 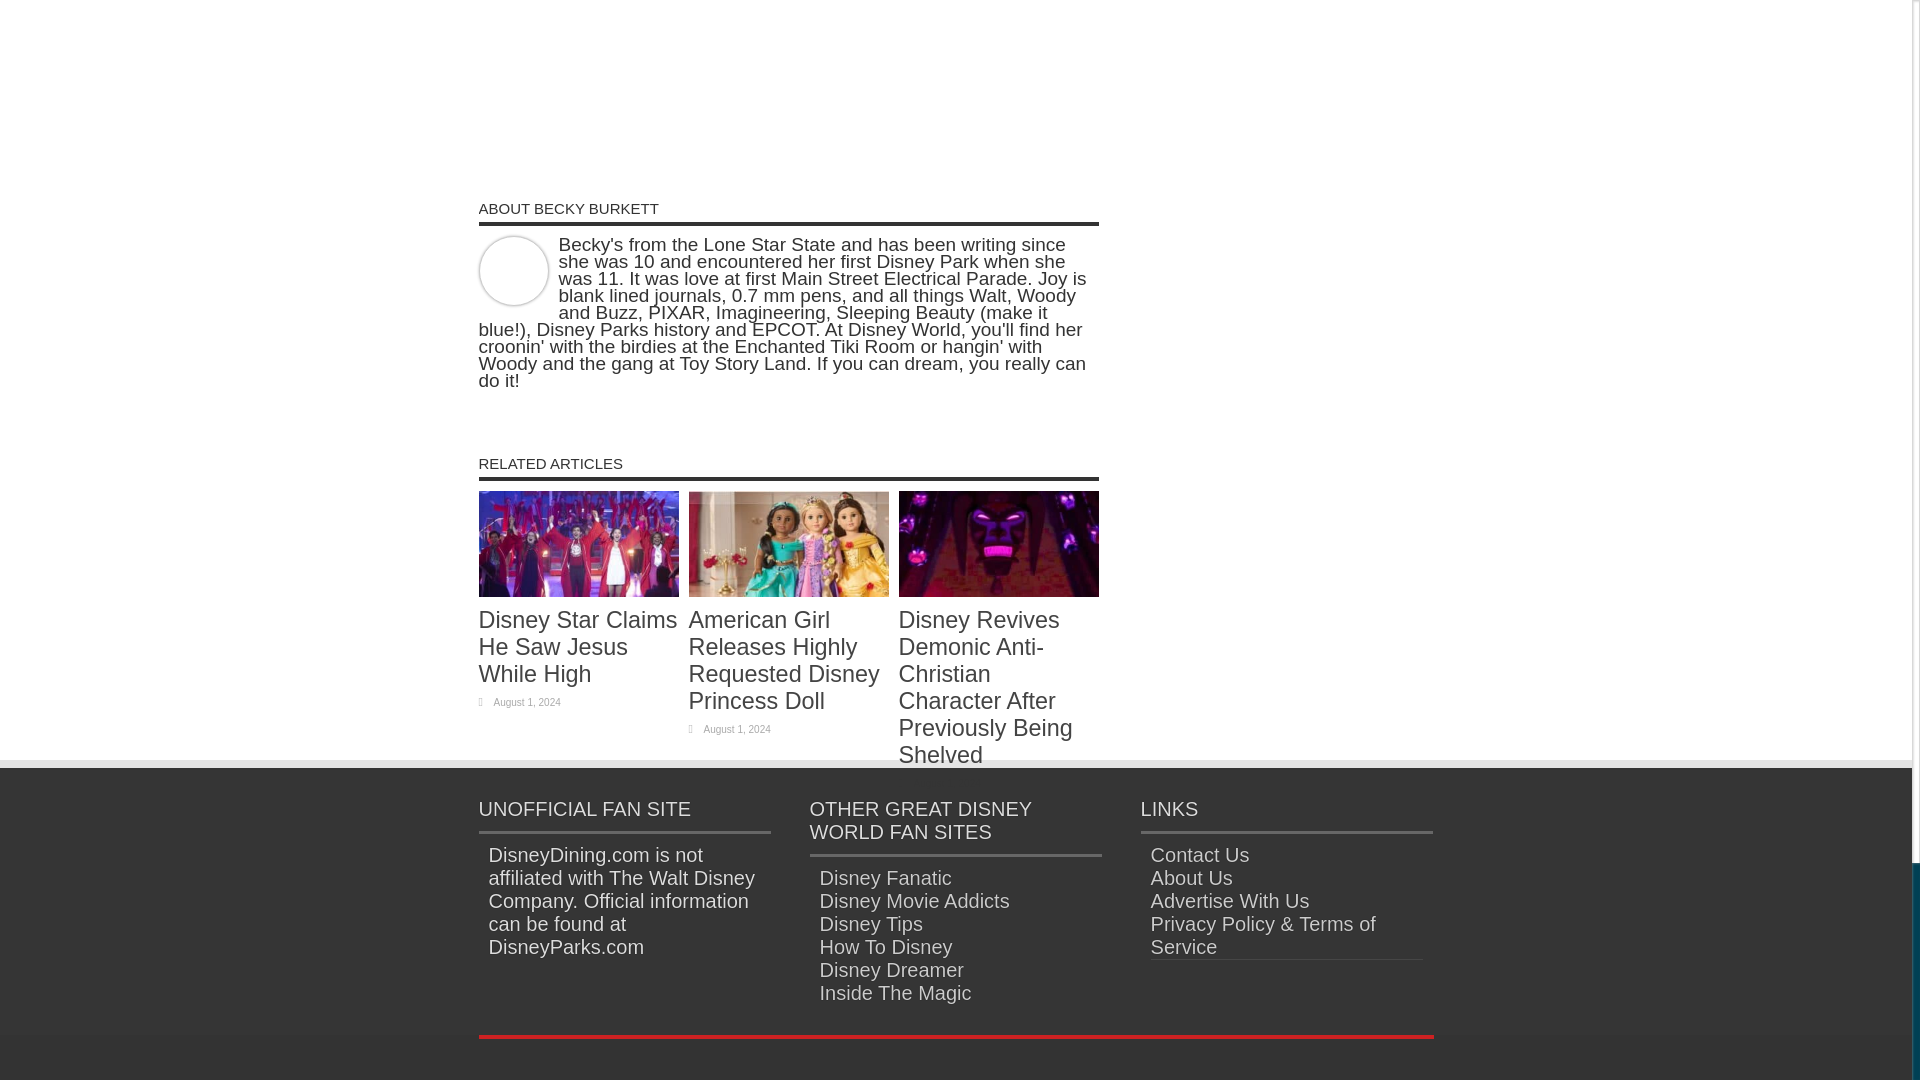 I want to click on Disney Star Claims He Saw Jesus While High, so click(x=578, y=646).